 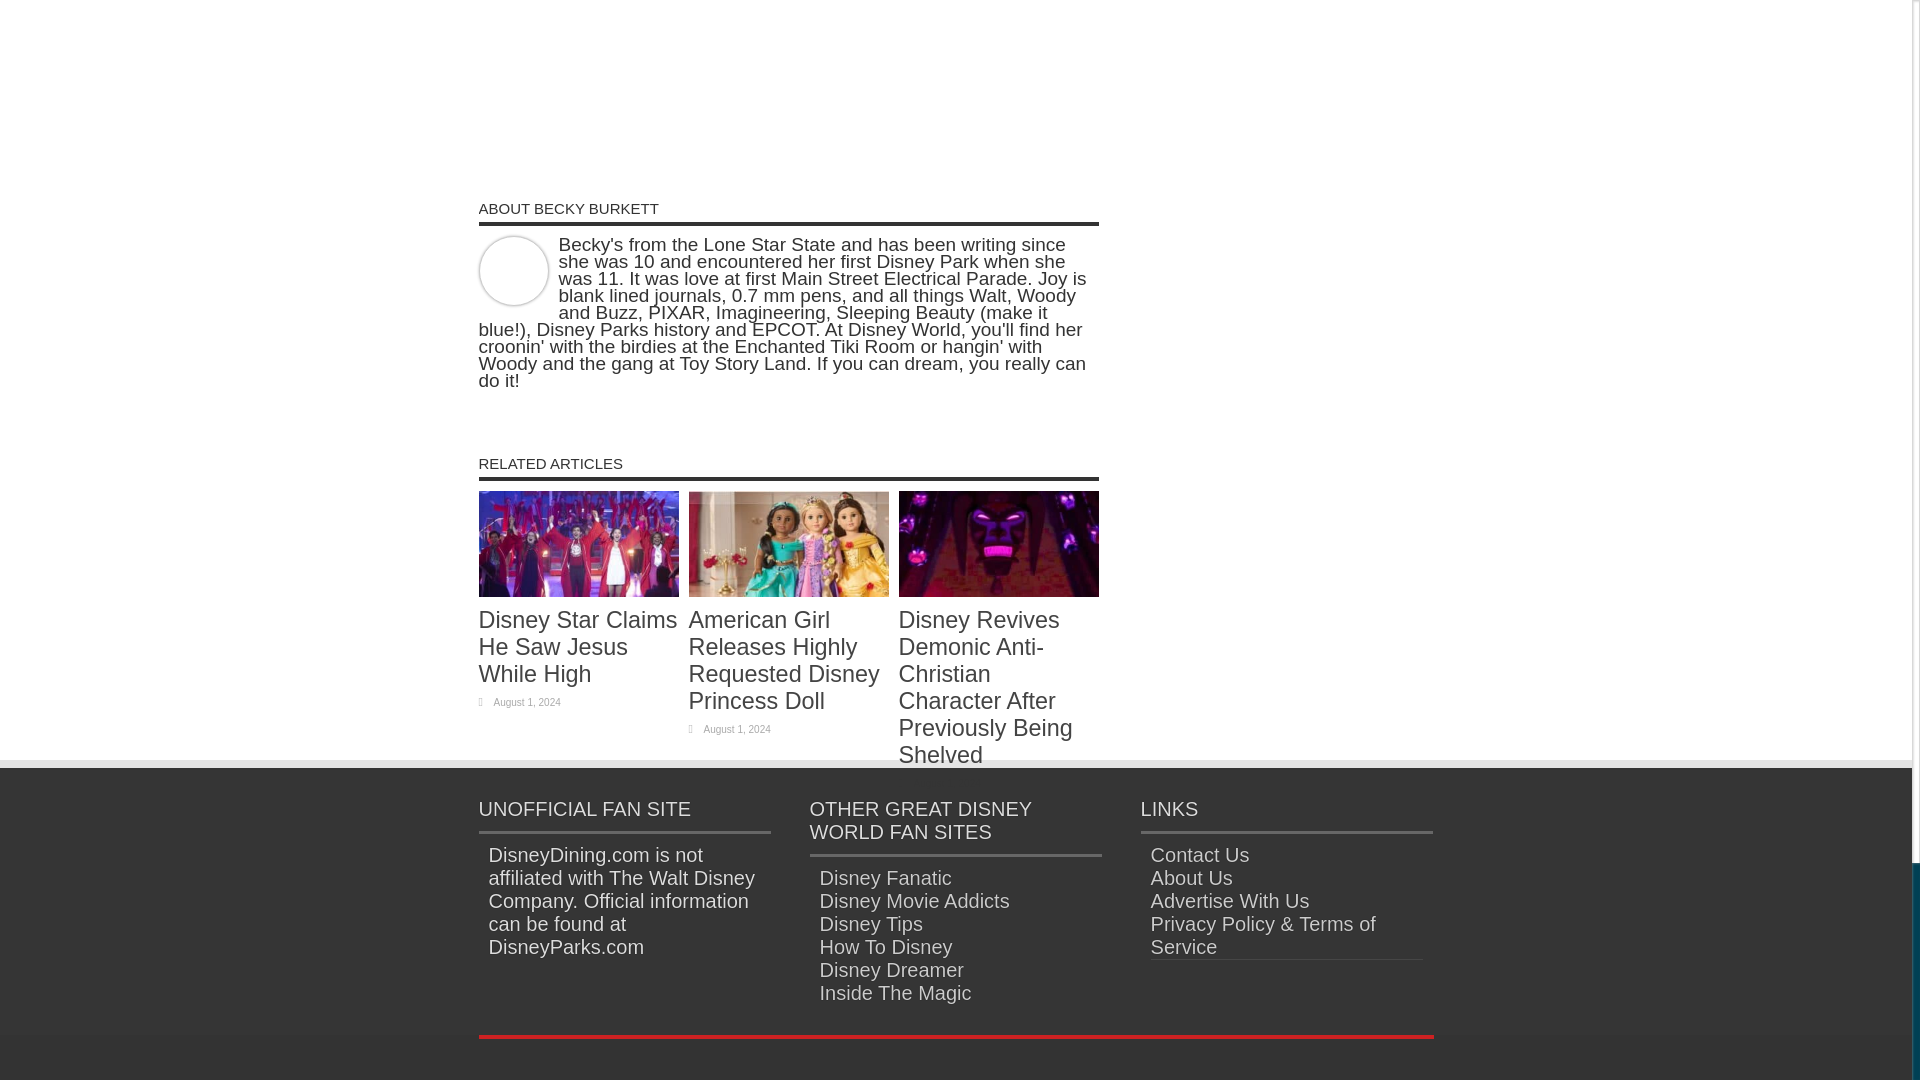 I want to click on Disney Star Claims He Saw Jesus While High, so click(x=578, y=646).